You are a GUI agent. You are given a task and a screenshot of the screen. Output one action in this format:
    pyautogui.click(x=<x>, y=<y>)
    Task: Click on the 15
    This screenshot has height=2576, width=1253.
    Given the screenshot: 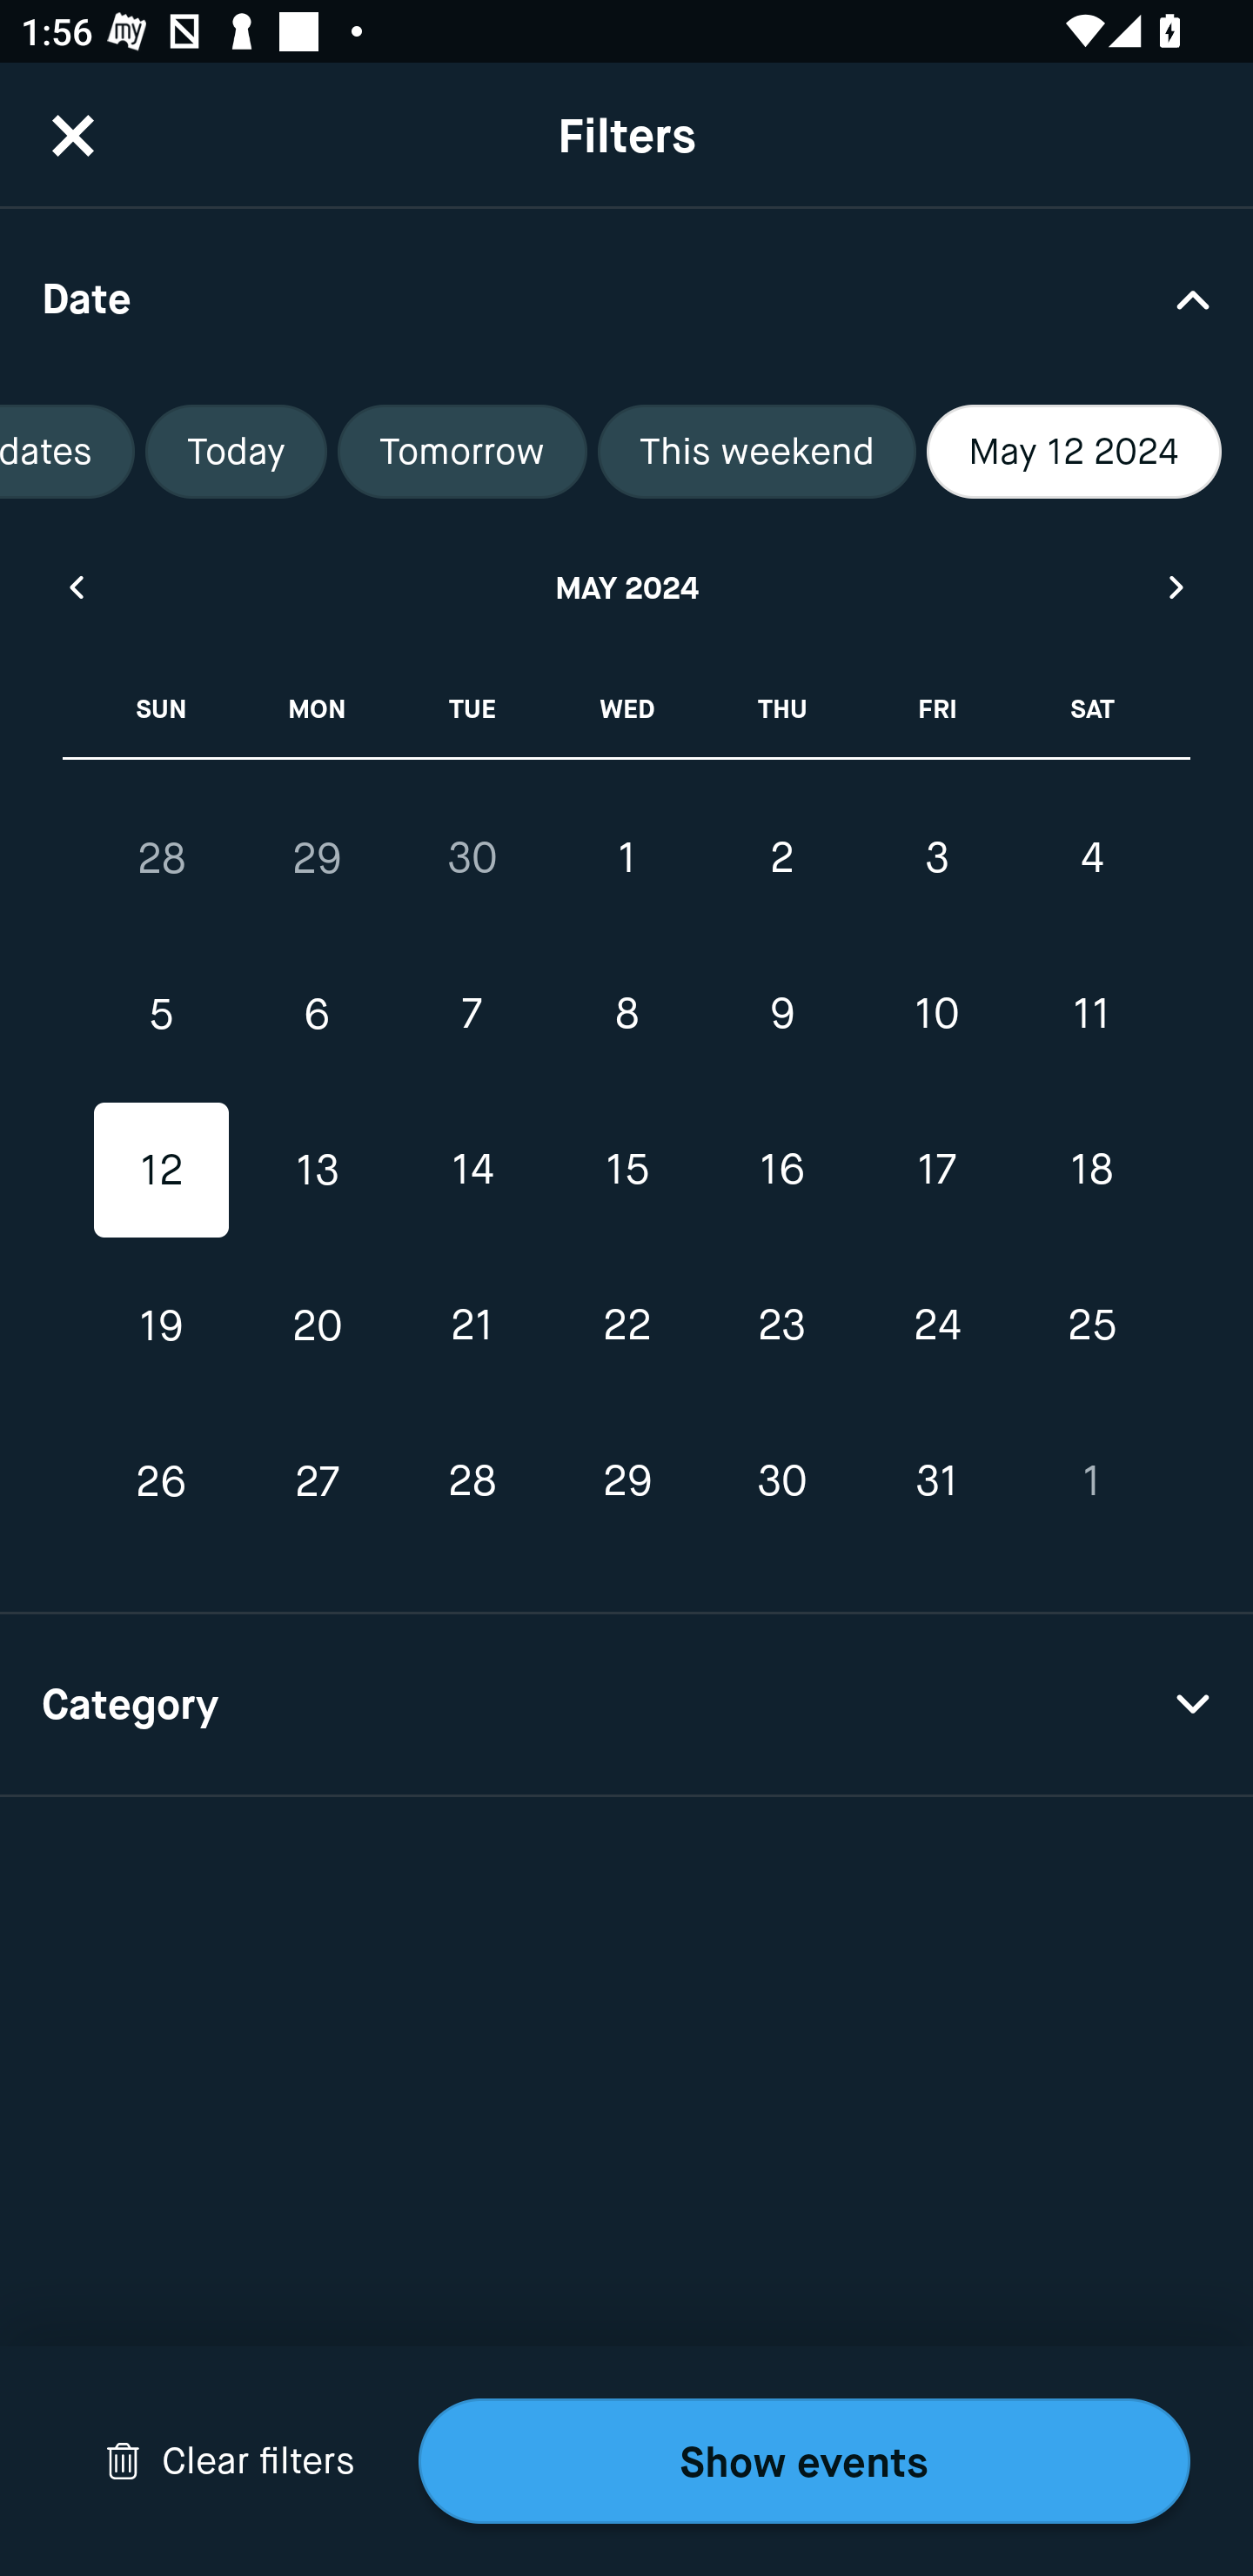 What is the action you would take?
    pyautogui.click(x=626, y=1170)
    